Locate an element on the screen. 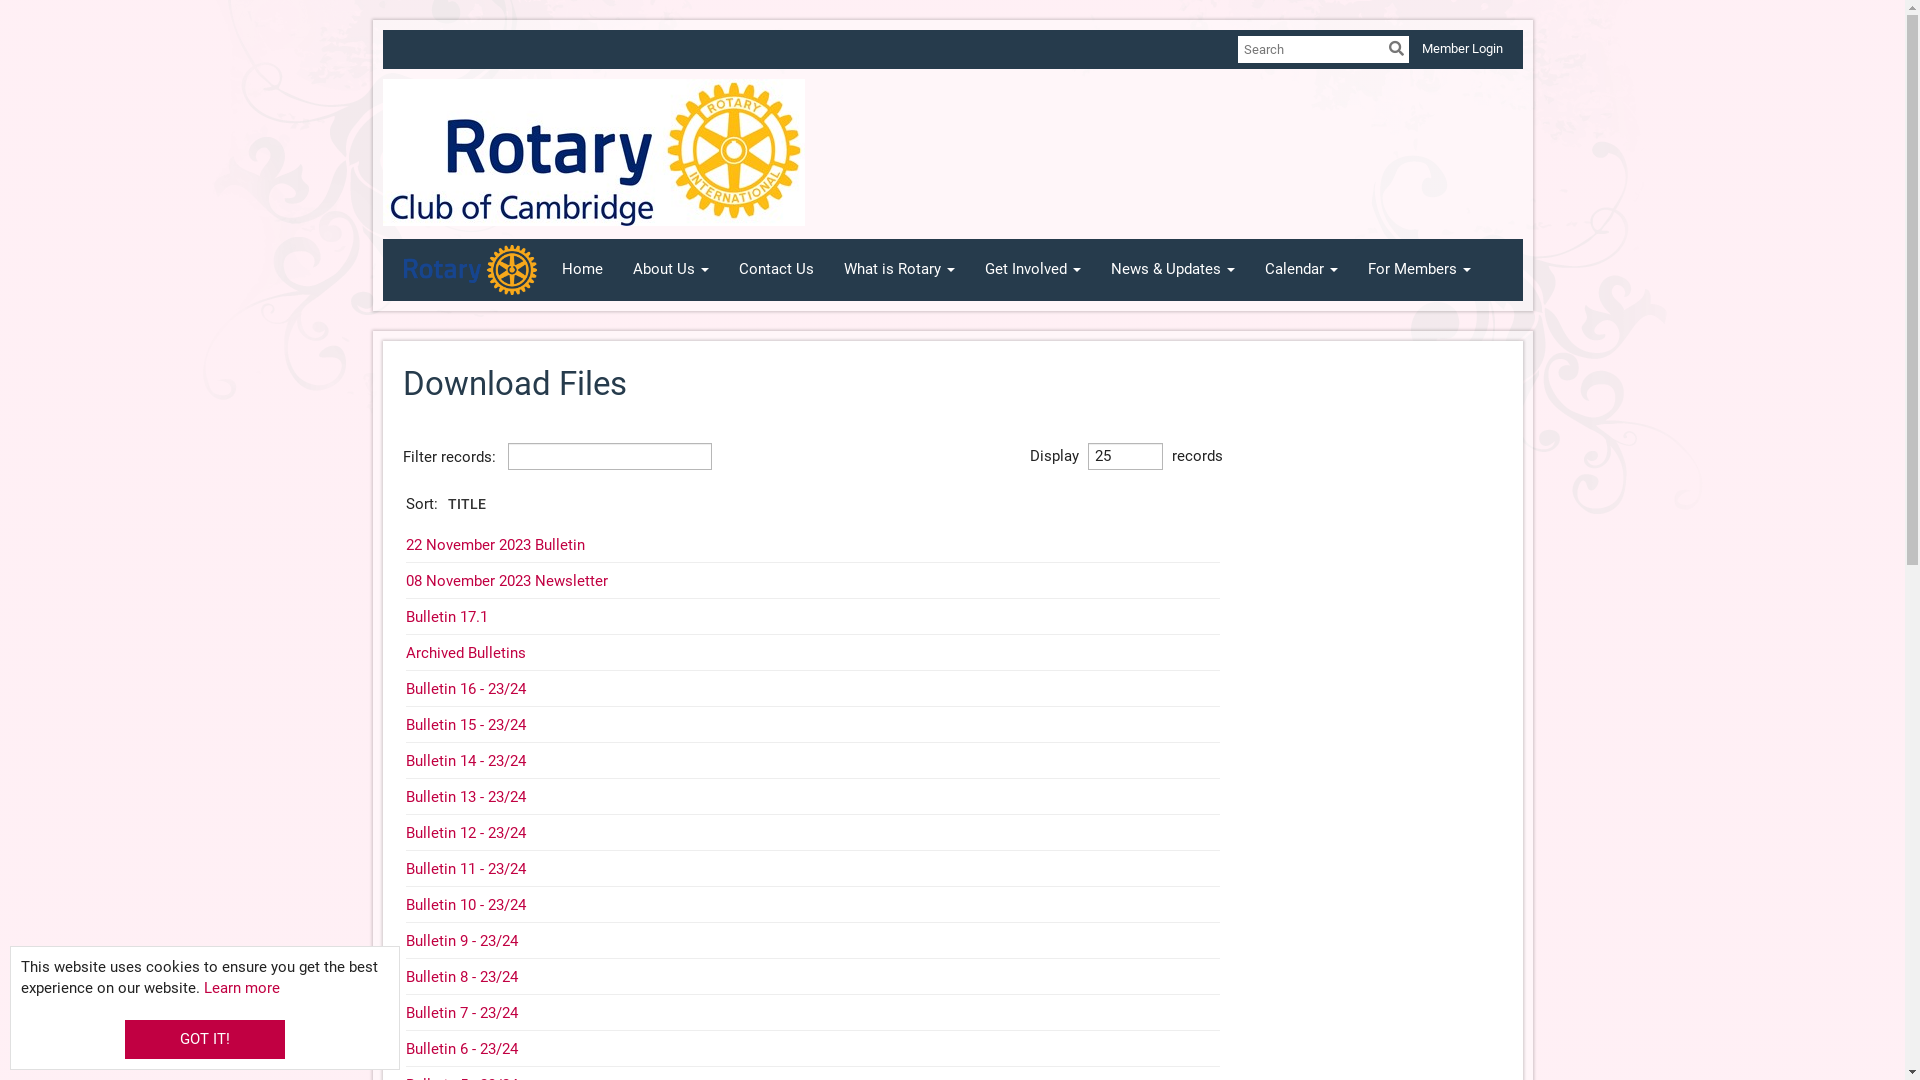 The width and height of the screenshot is (1920, 1080). What is Rotary is located at coordinates (900, 270).